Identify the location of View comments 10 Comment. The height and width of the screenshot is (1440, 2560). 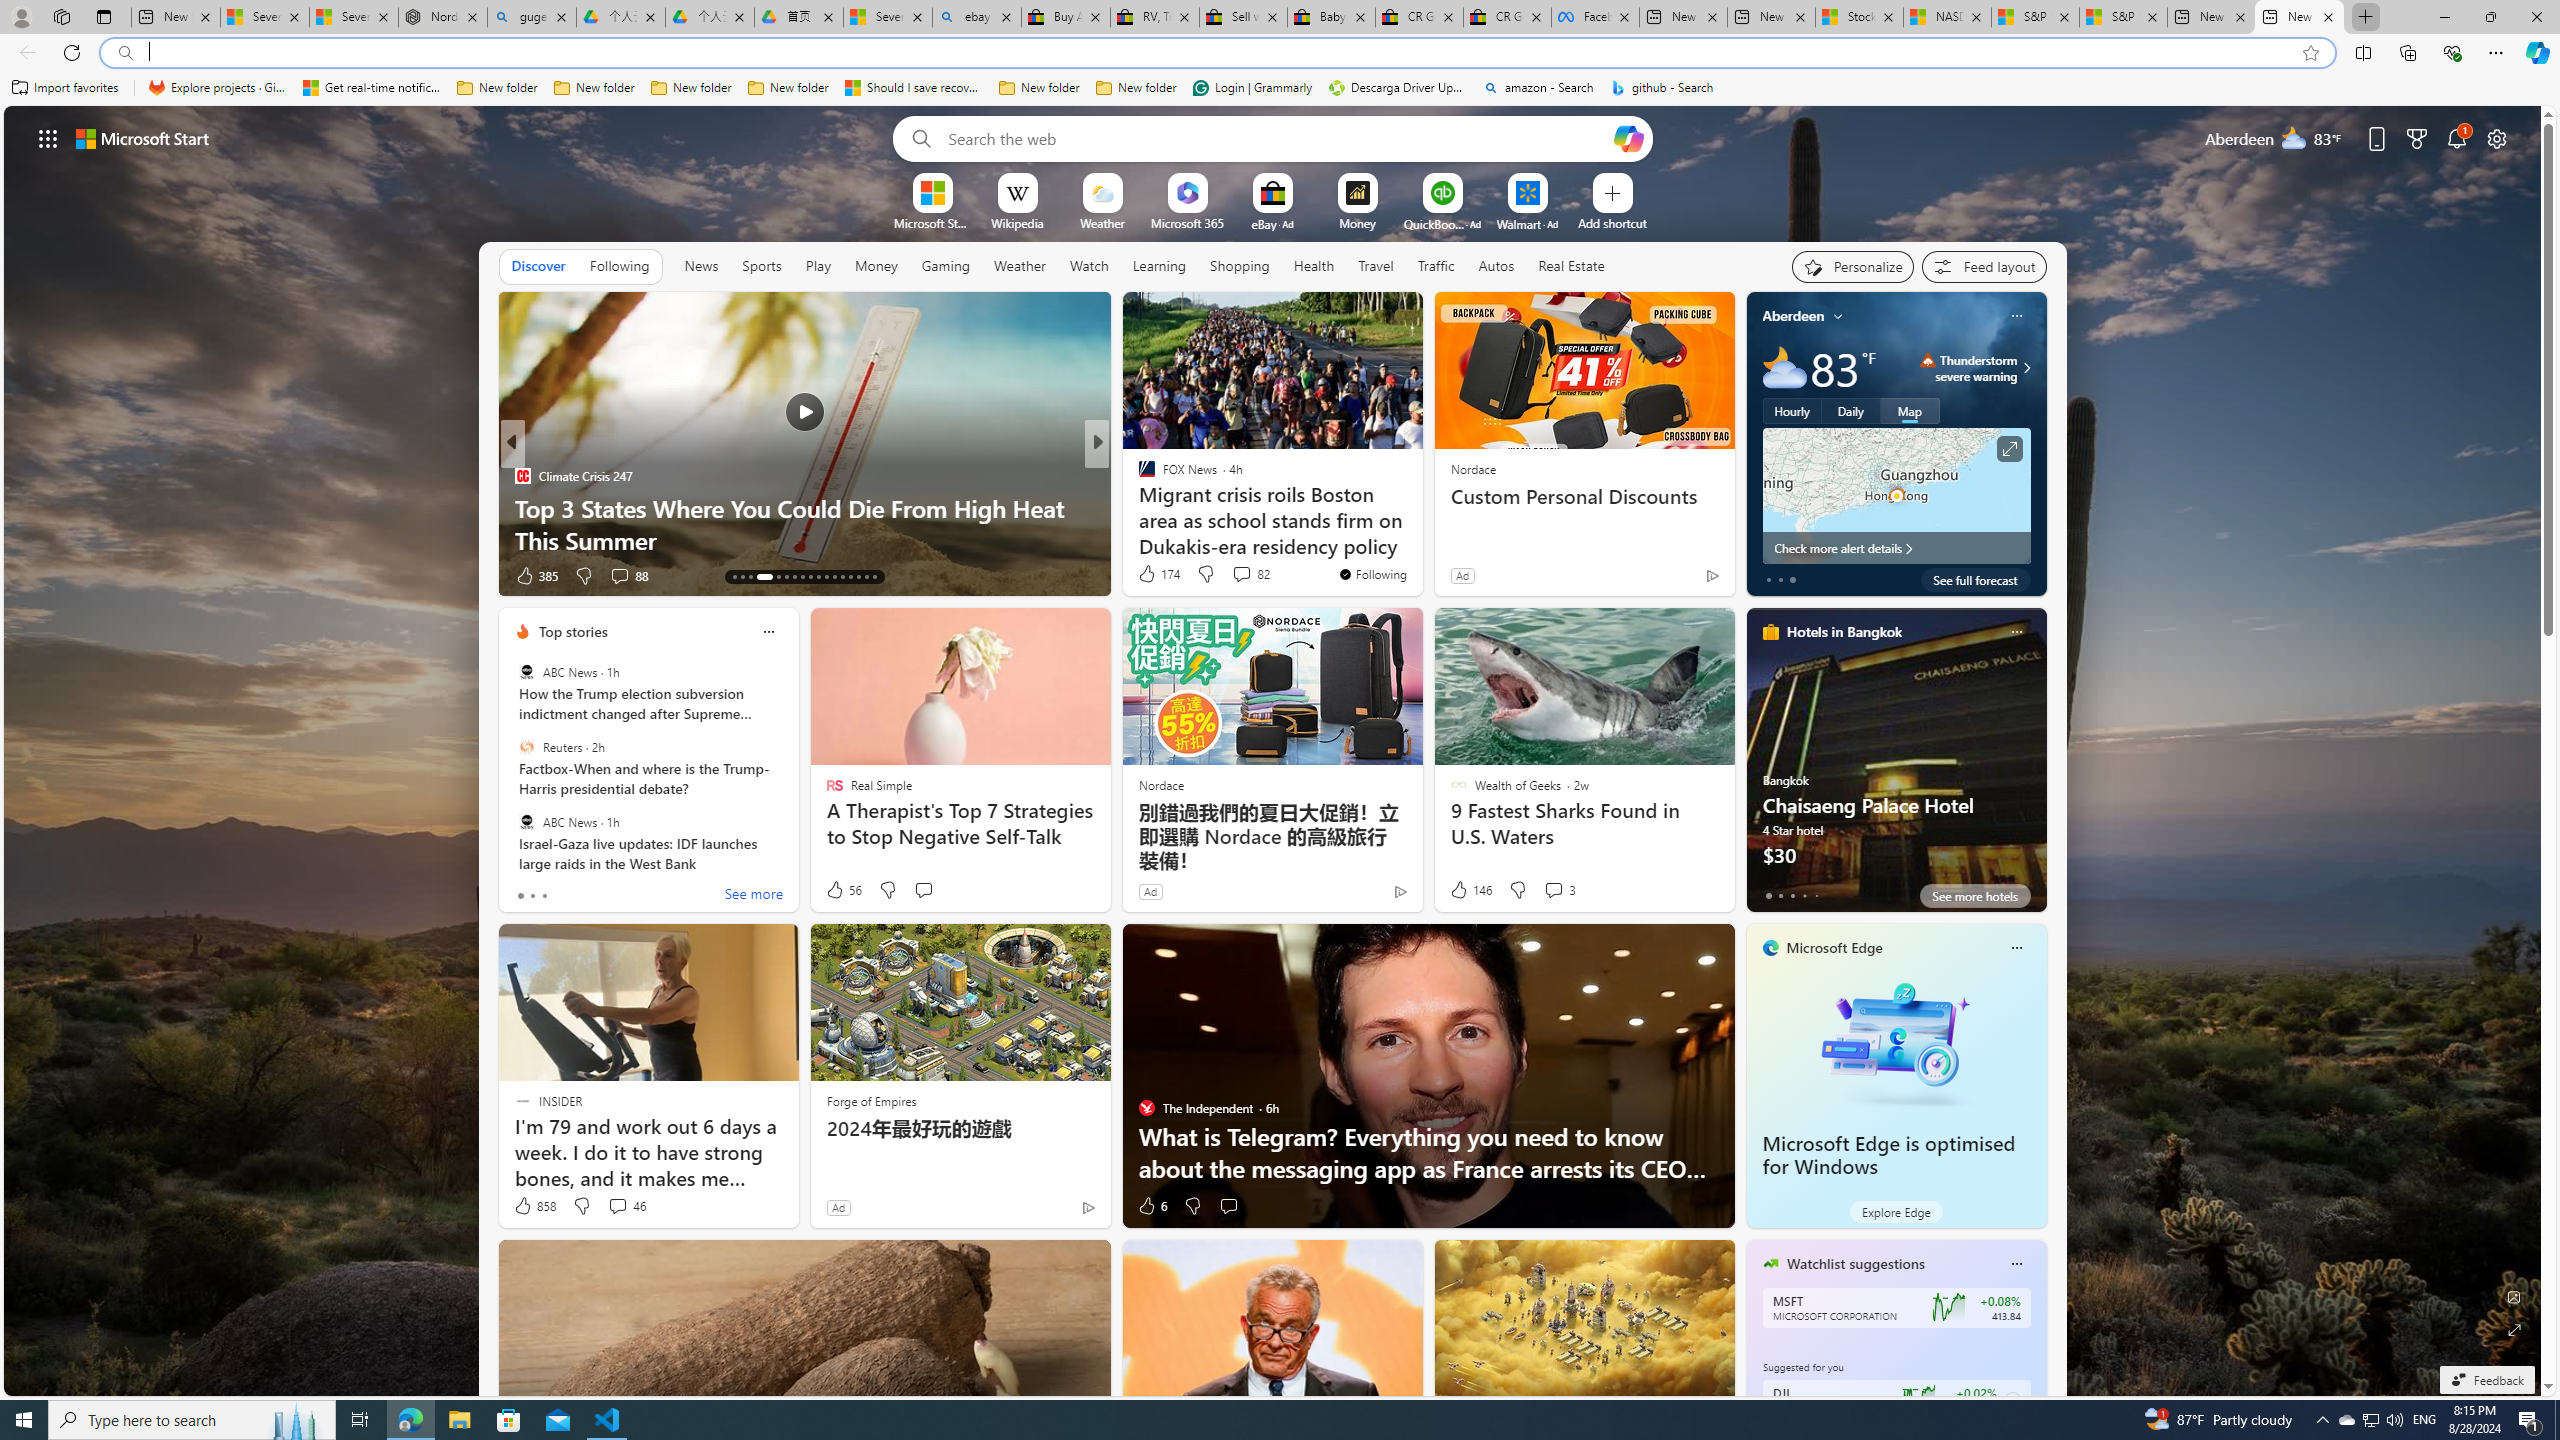
(1228, 575).